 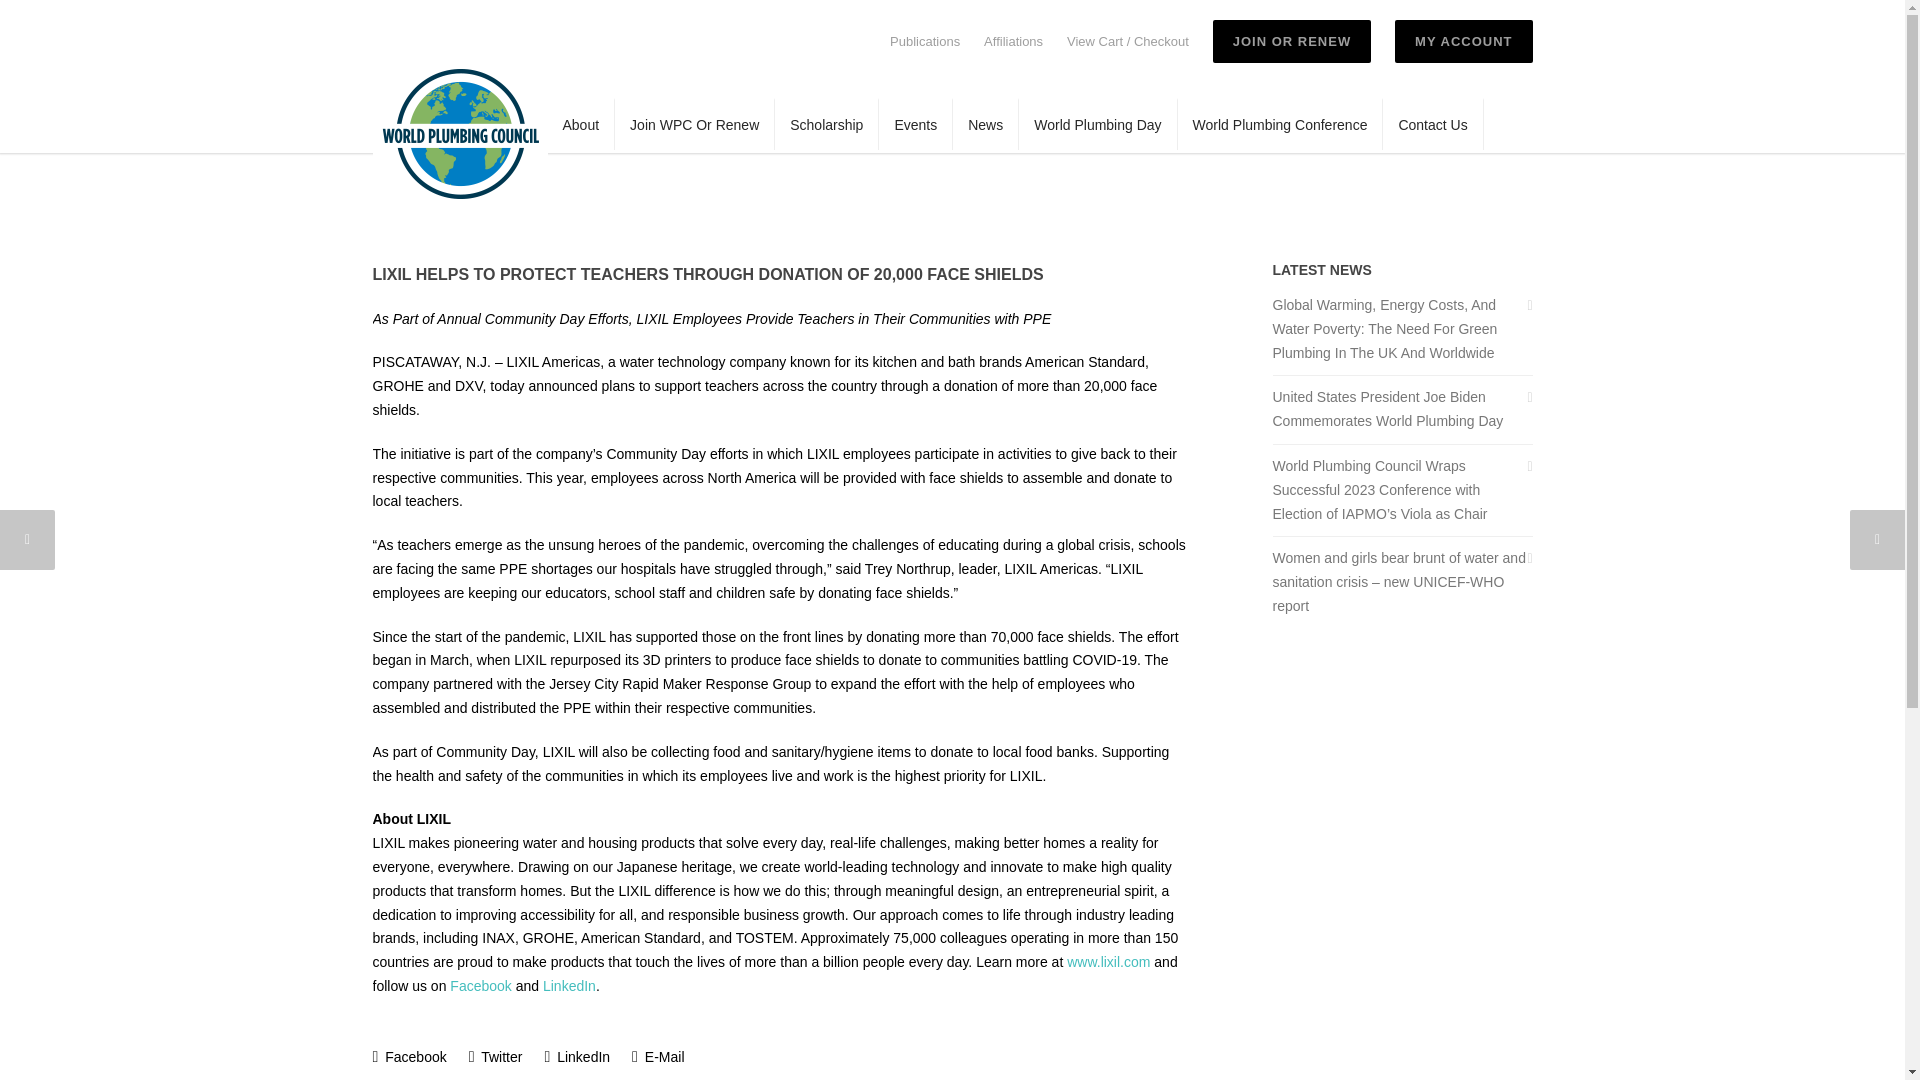 What do you see at coordinates (916, 124) in the screenshot?
I see `Events` at bounding box center [916, 124].